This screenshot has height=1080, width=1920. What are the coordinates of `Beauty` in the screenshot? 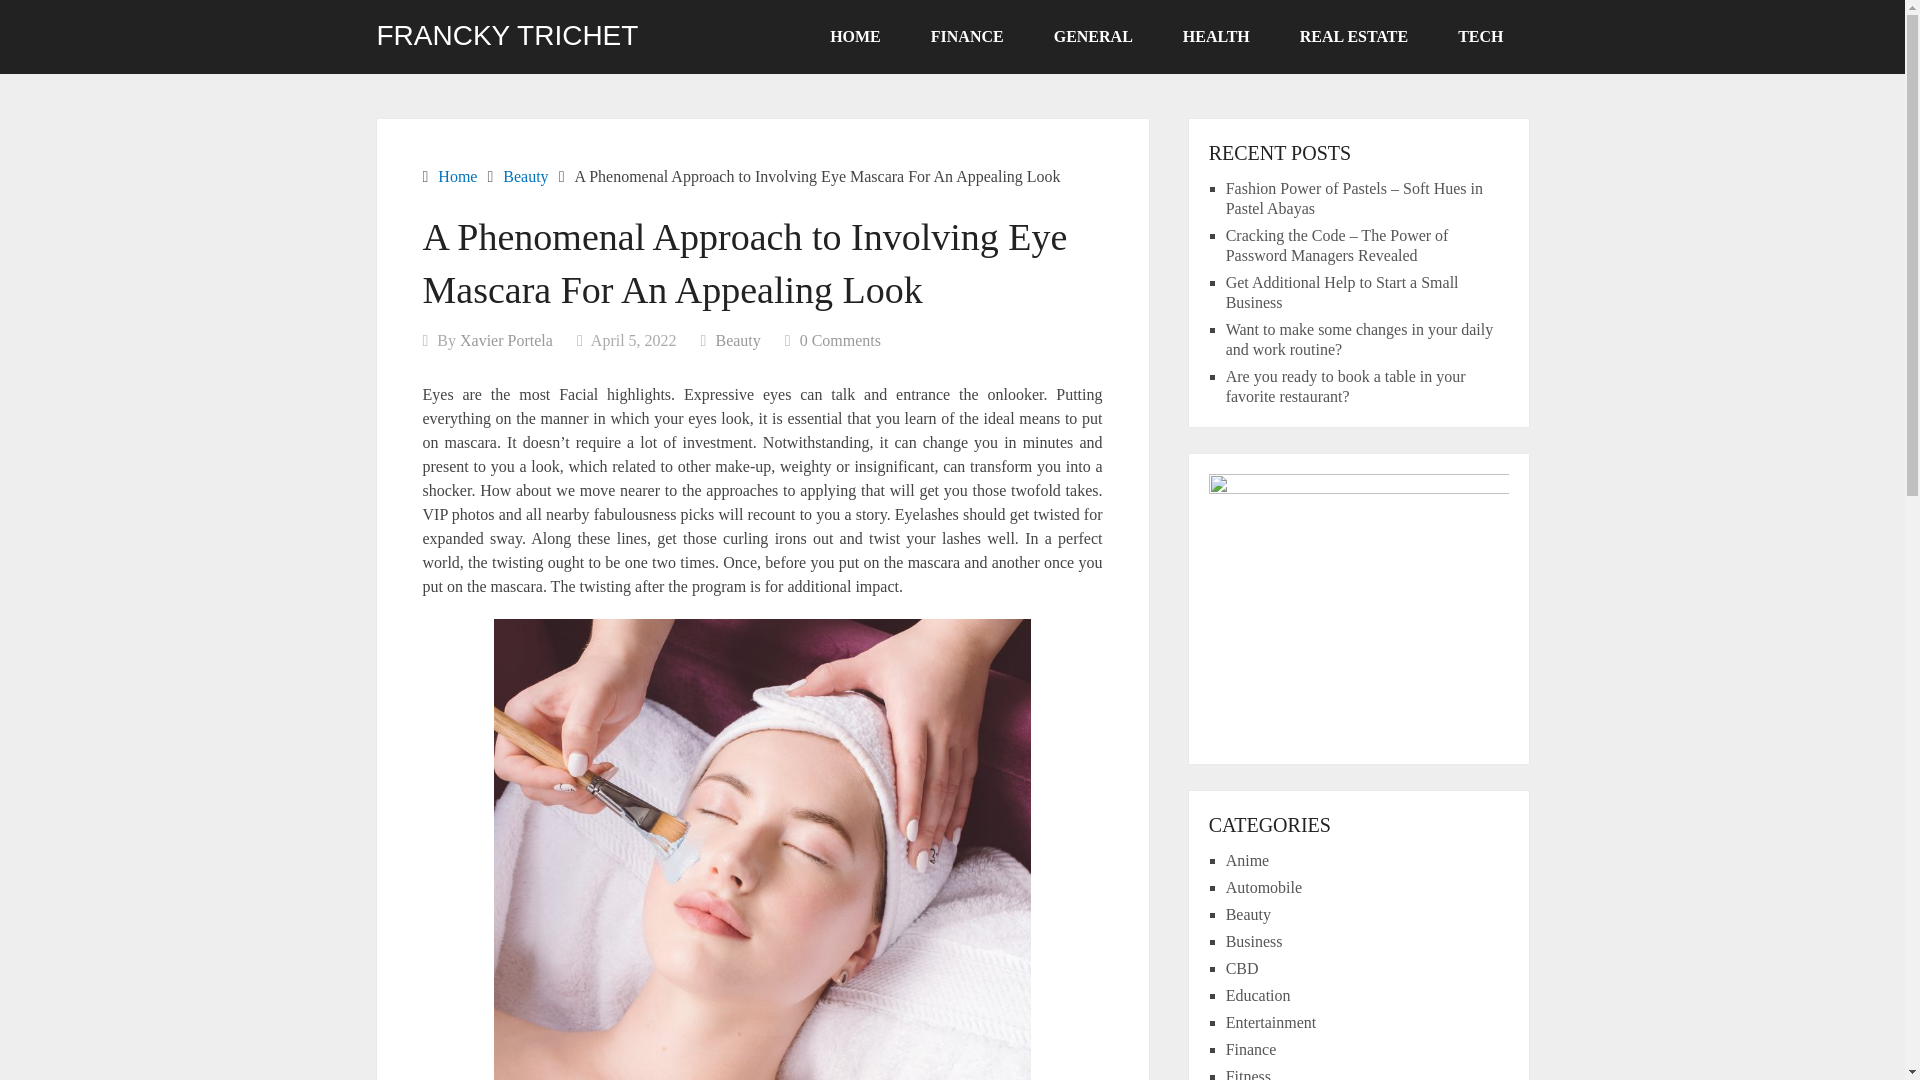 It's located at (737, 340).